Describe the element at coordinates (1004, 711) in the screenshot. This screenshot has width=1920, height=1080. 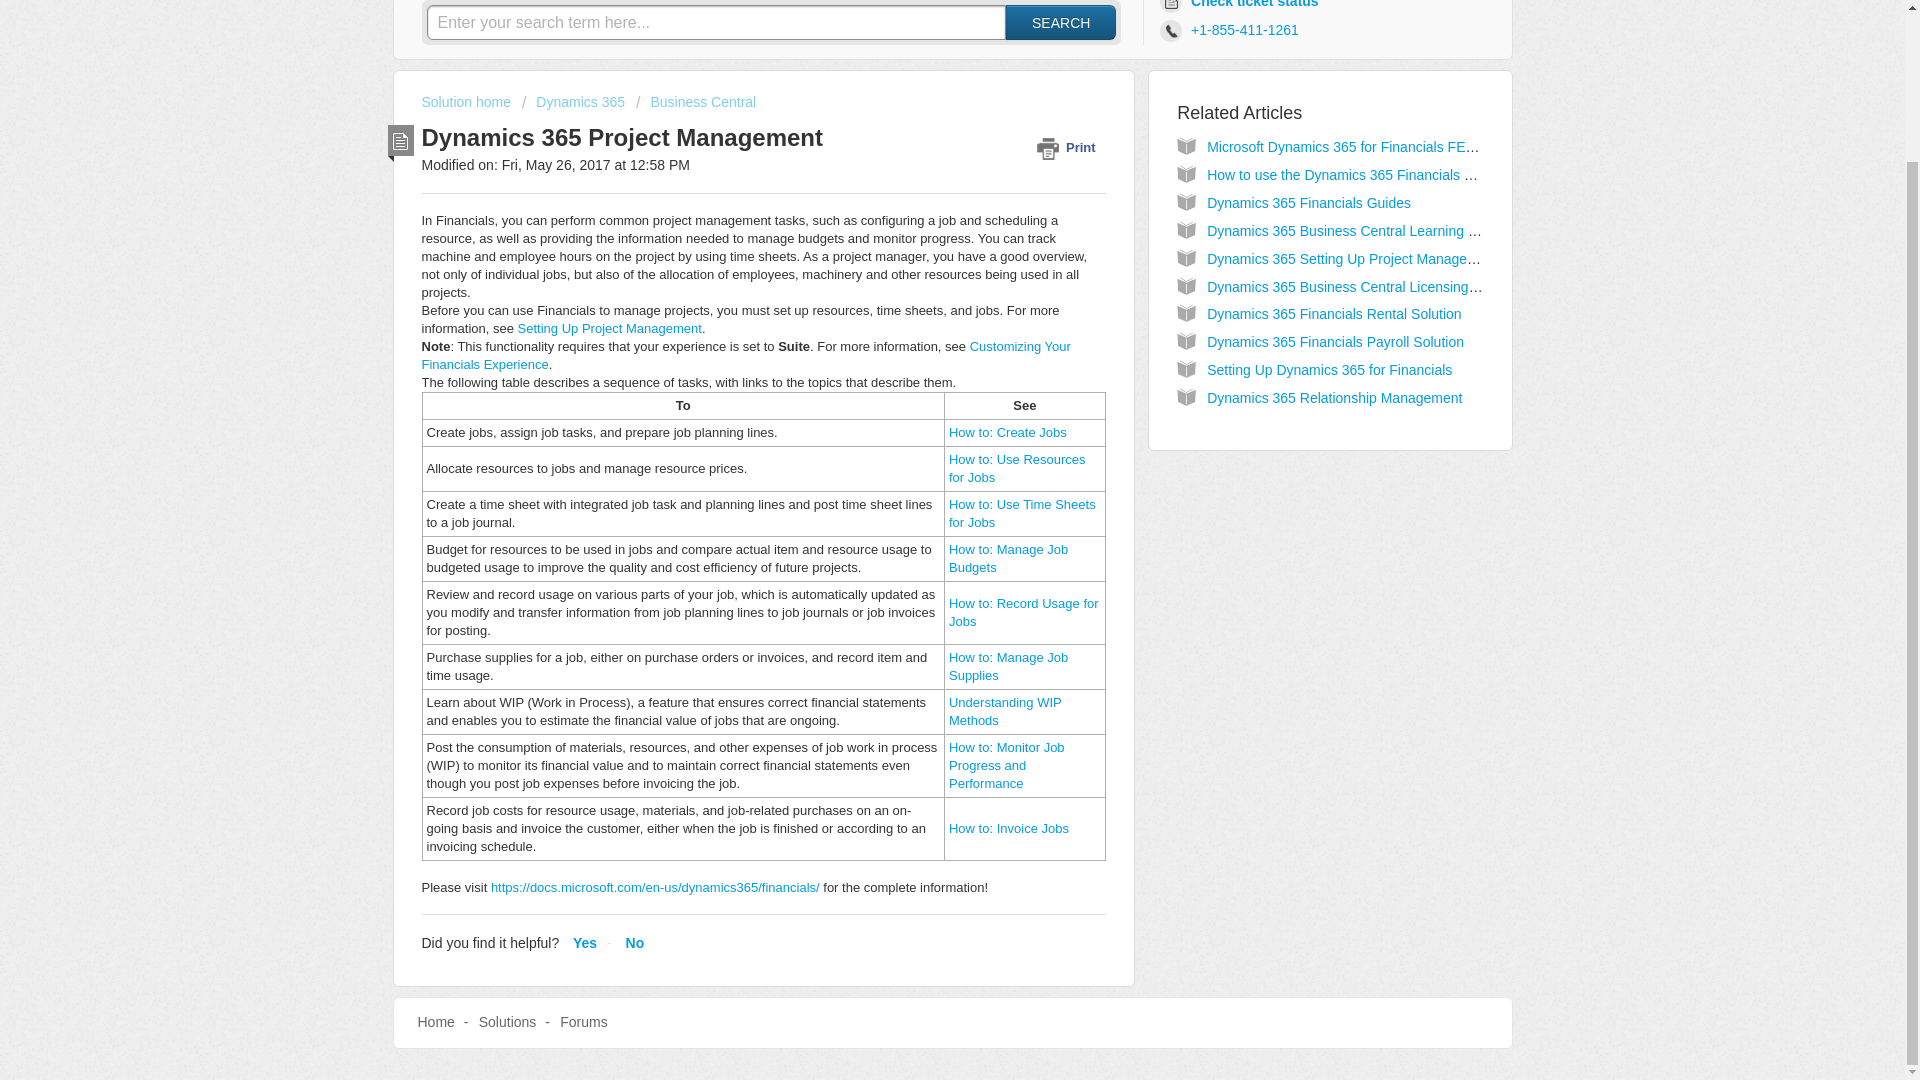
I see `Understanding WIP Methods` at that location.